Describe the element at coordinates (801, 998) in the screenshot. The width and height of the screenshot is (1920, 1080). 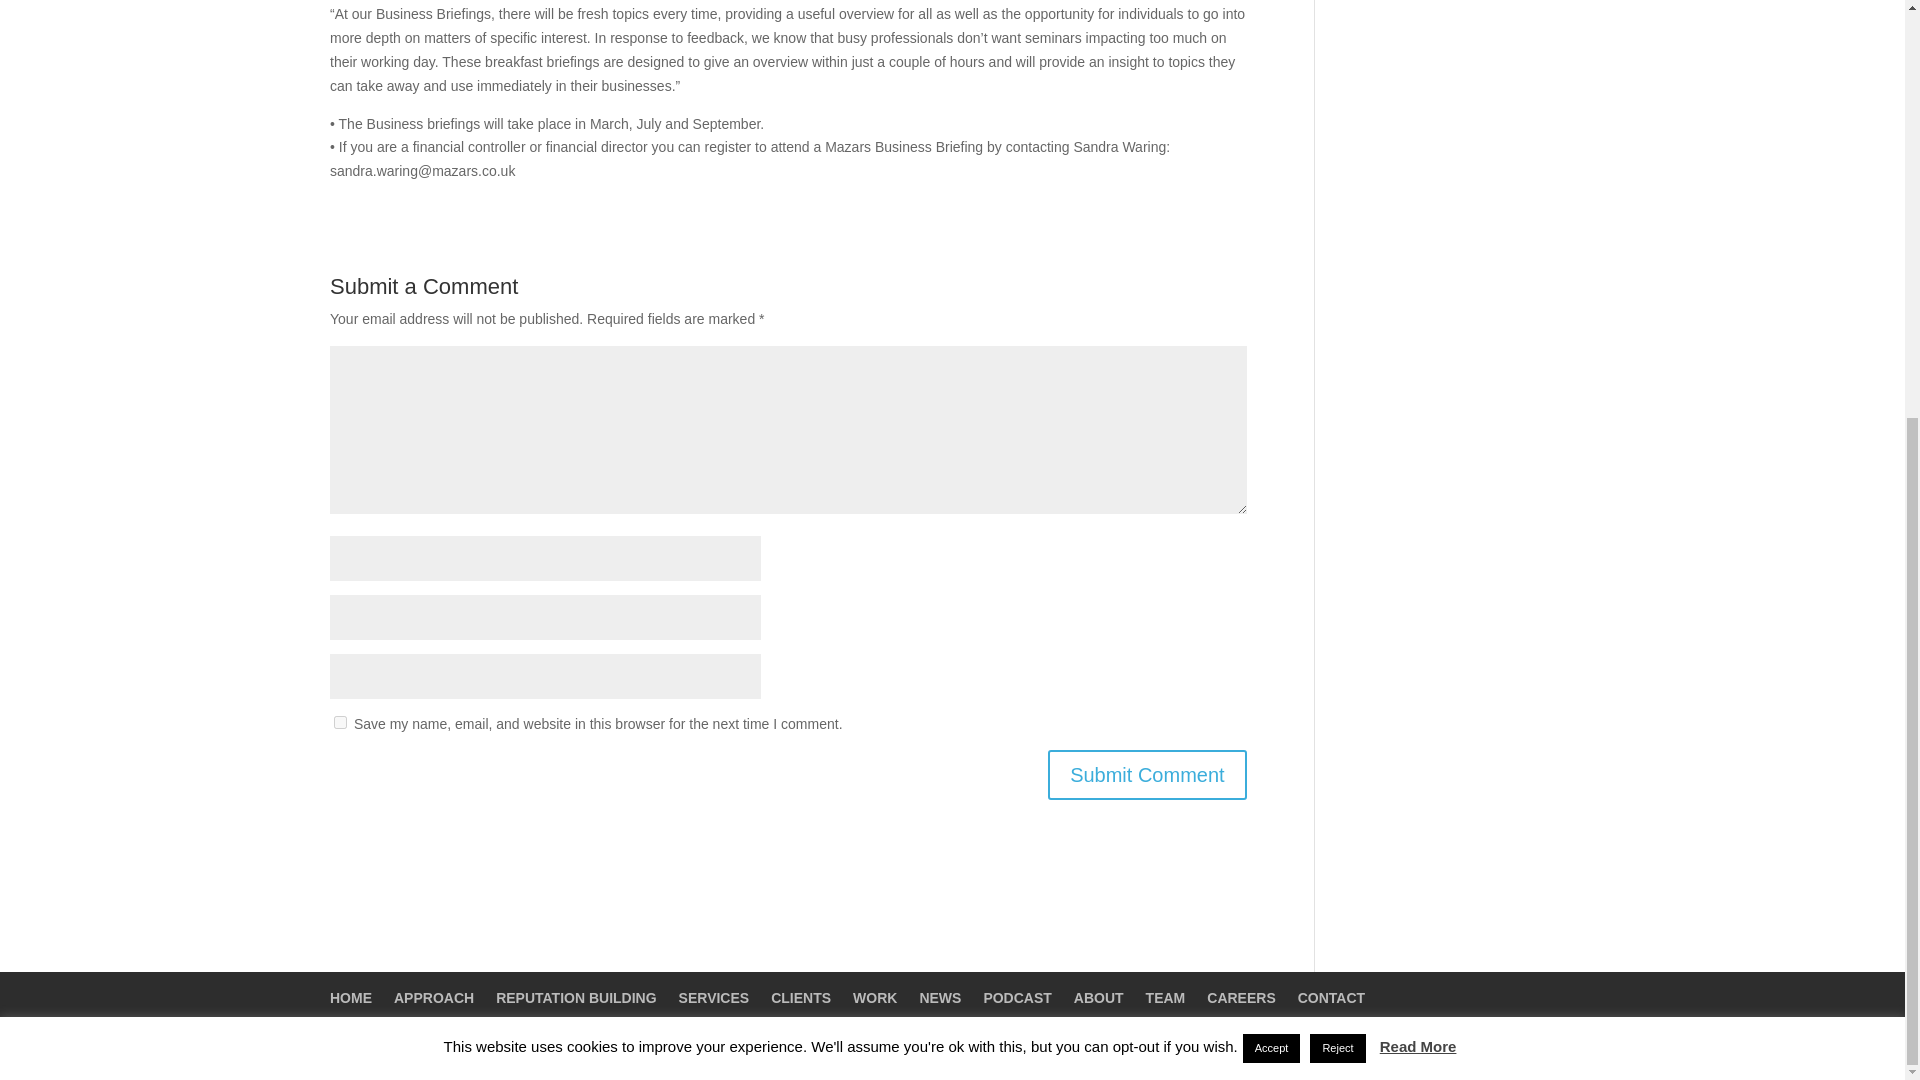
I see `CLIENTS` at that location.